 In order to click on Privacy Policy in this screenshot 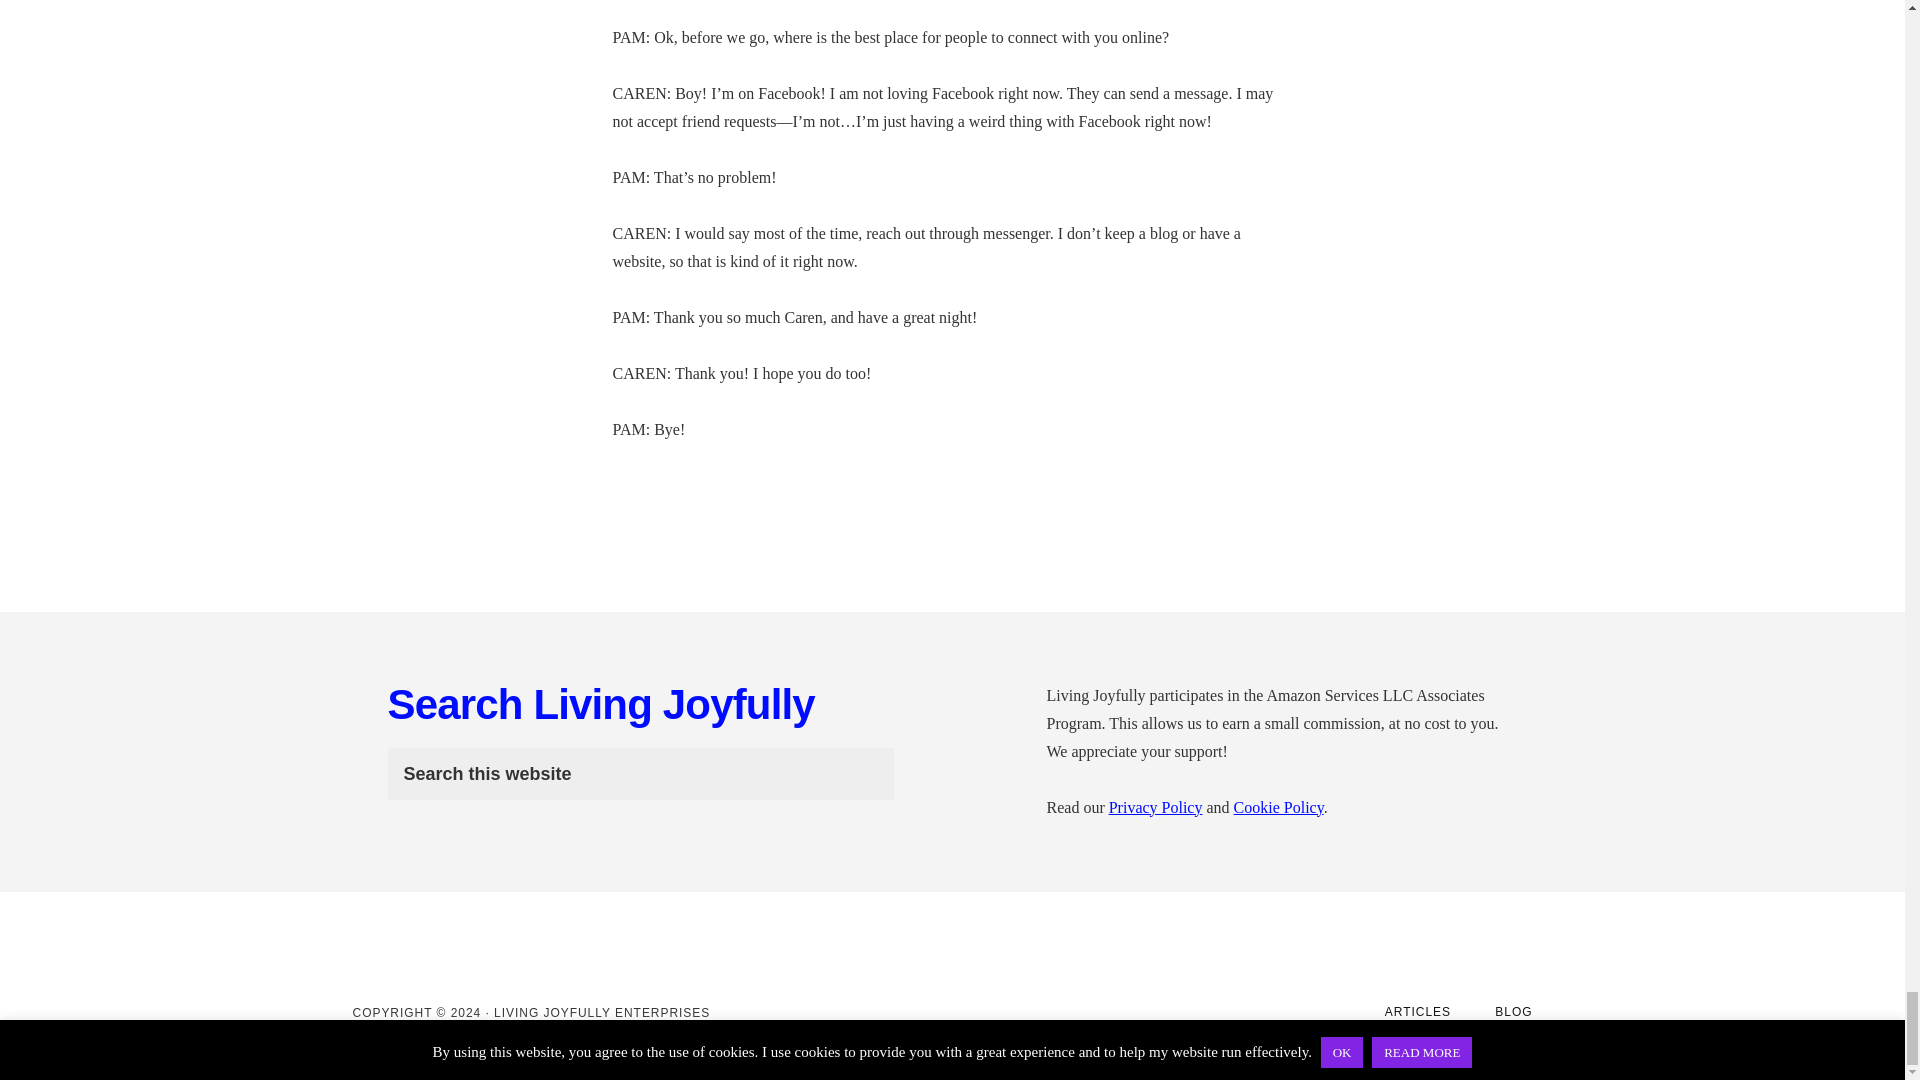, I will do `click(1156, 808)`.